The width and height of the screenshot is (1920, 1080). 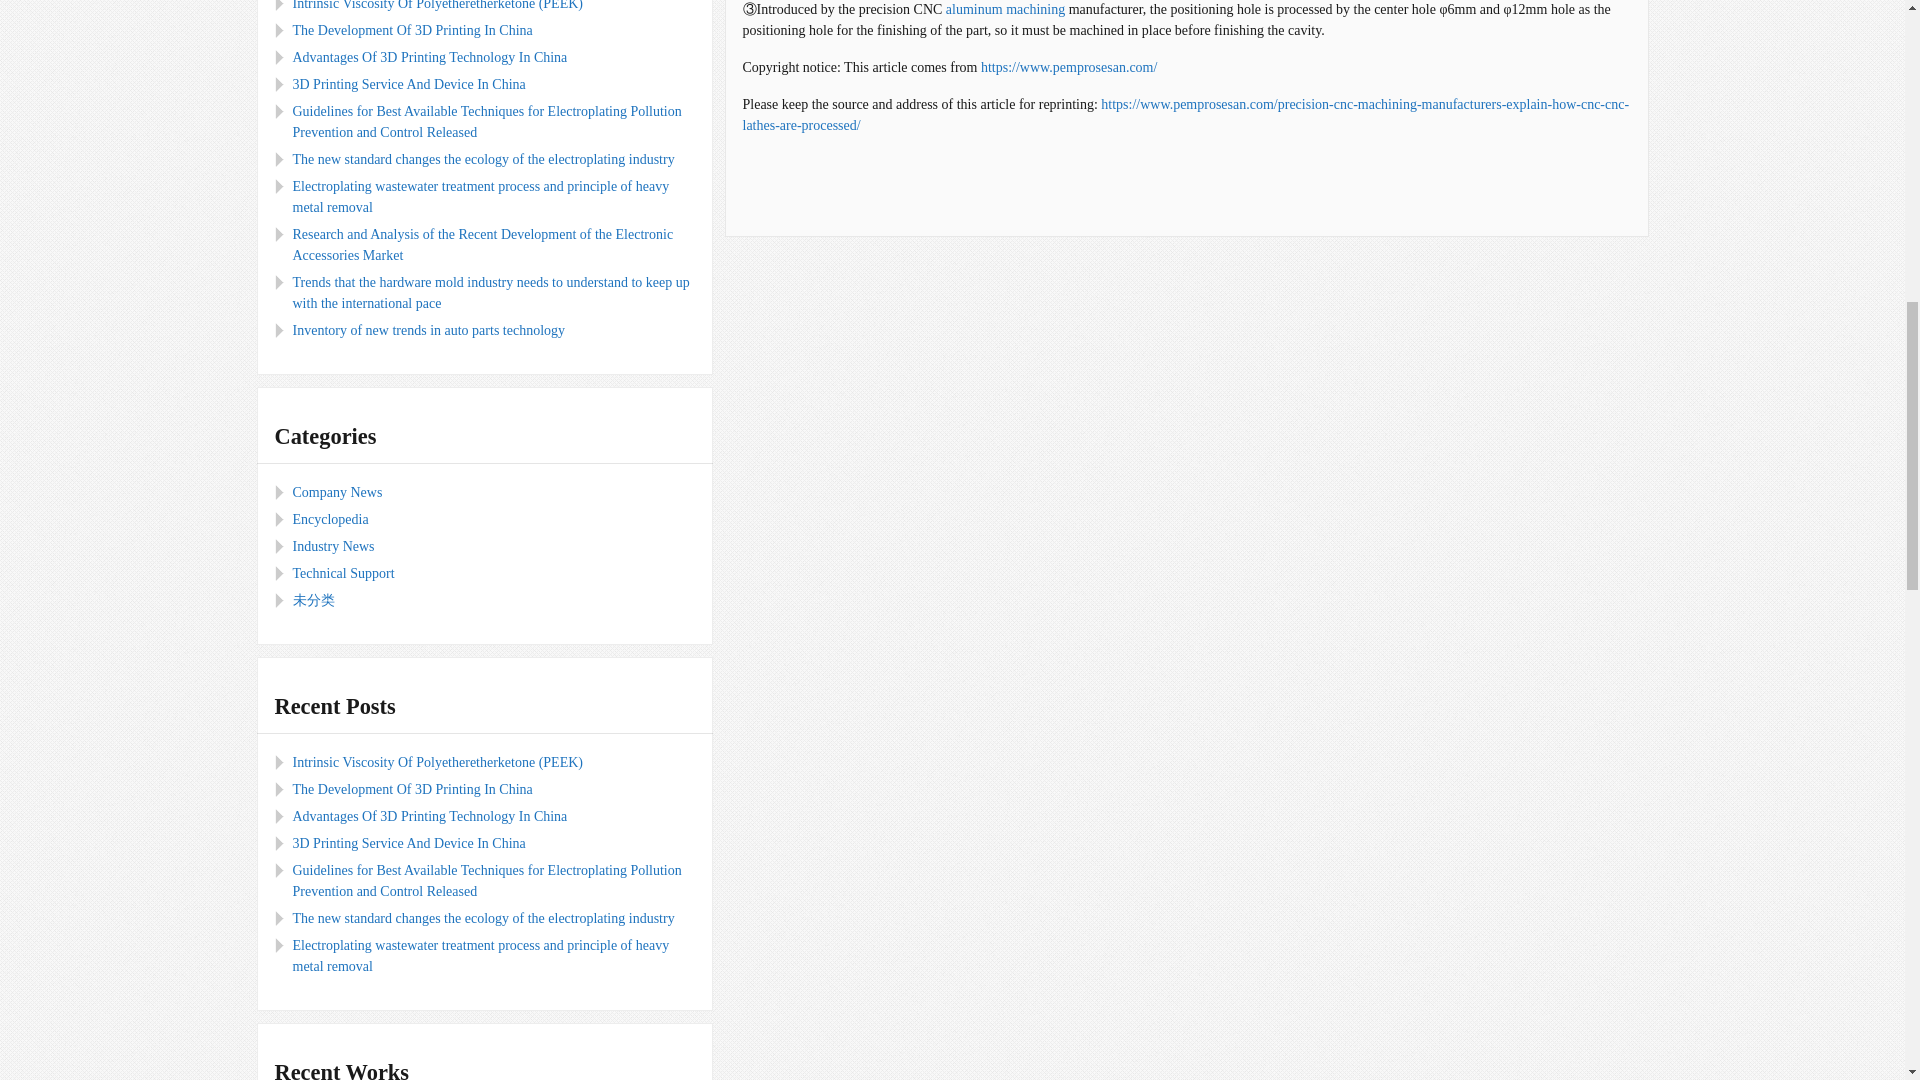 I want to click on Advantages Of 3D Printing Technology In China, so click(x=428, y=56).